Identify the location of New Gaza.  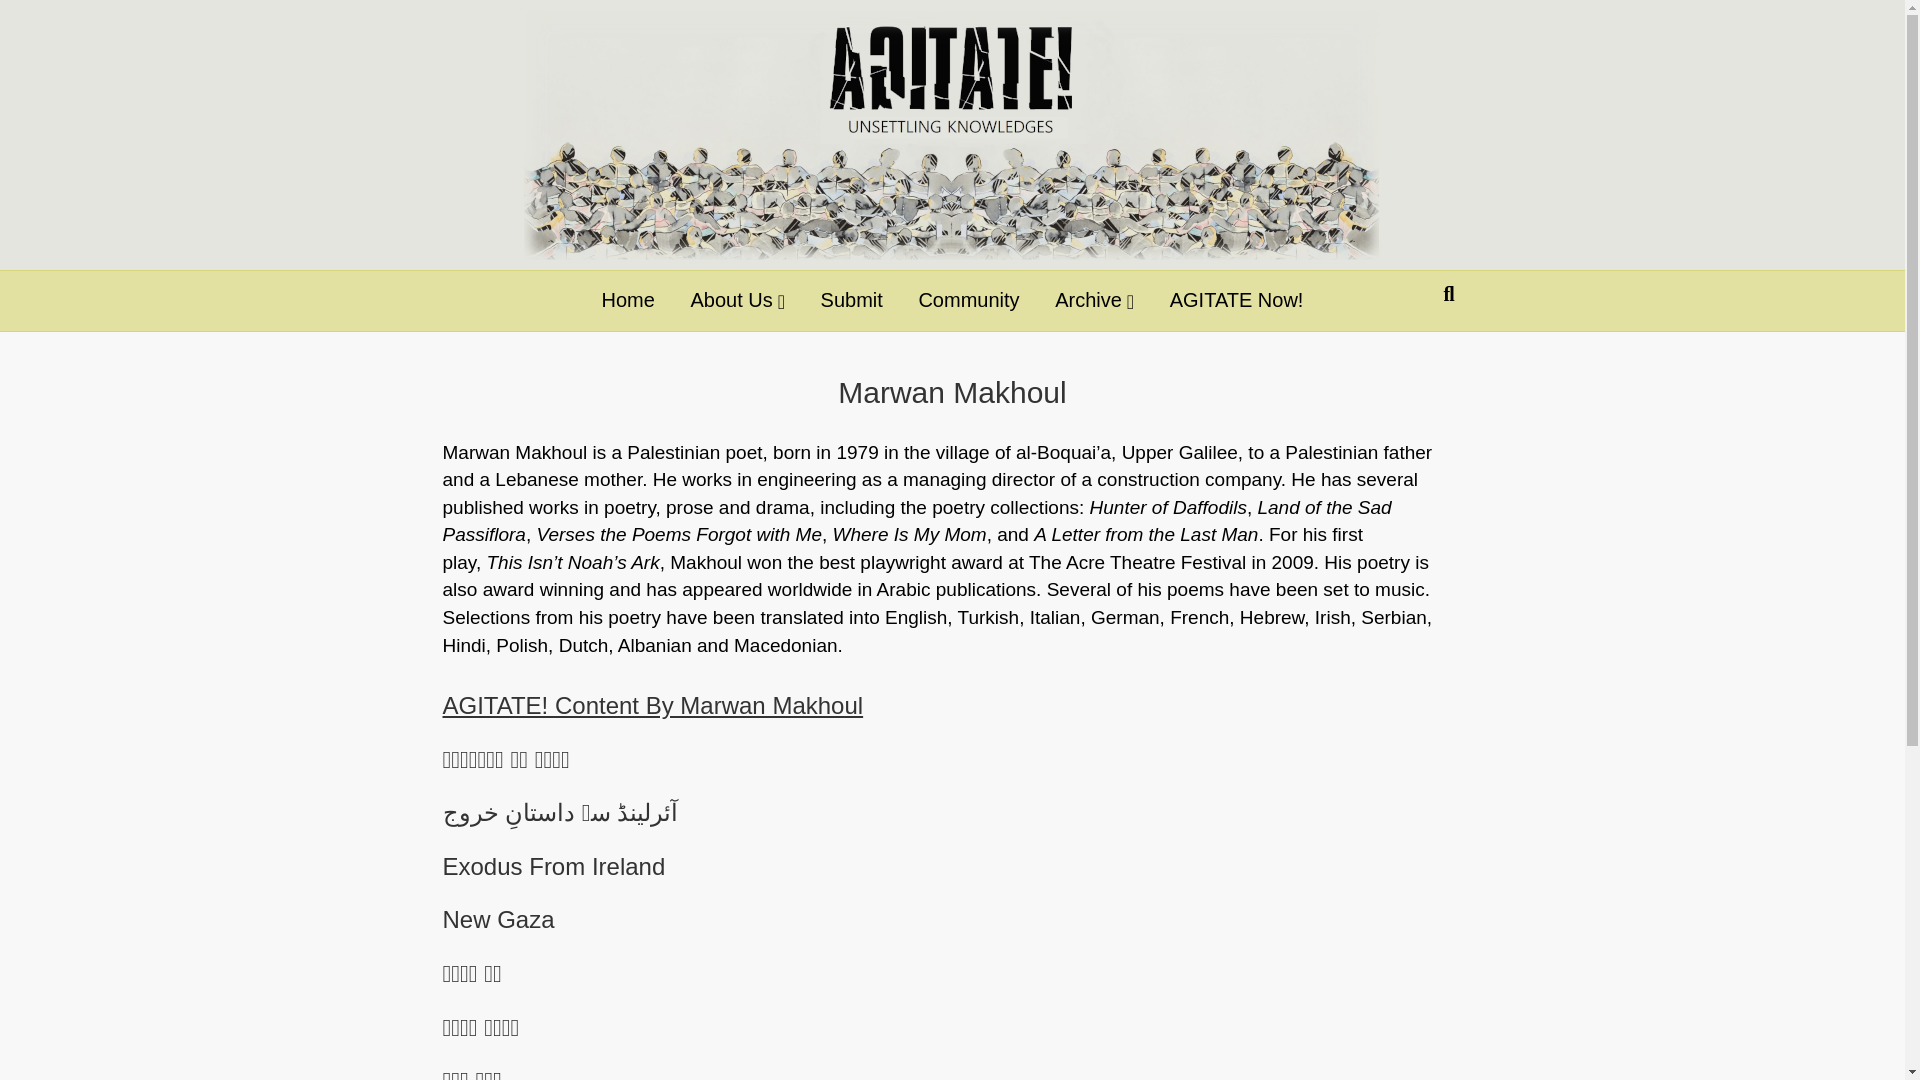
(498, 920).